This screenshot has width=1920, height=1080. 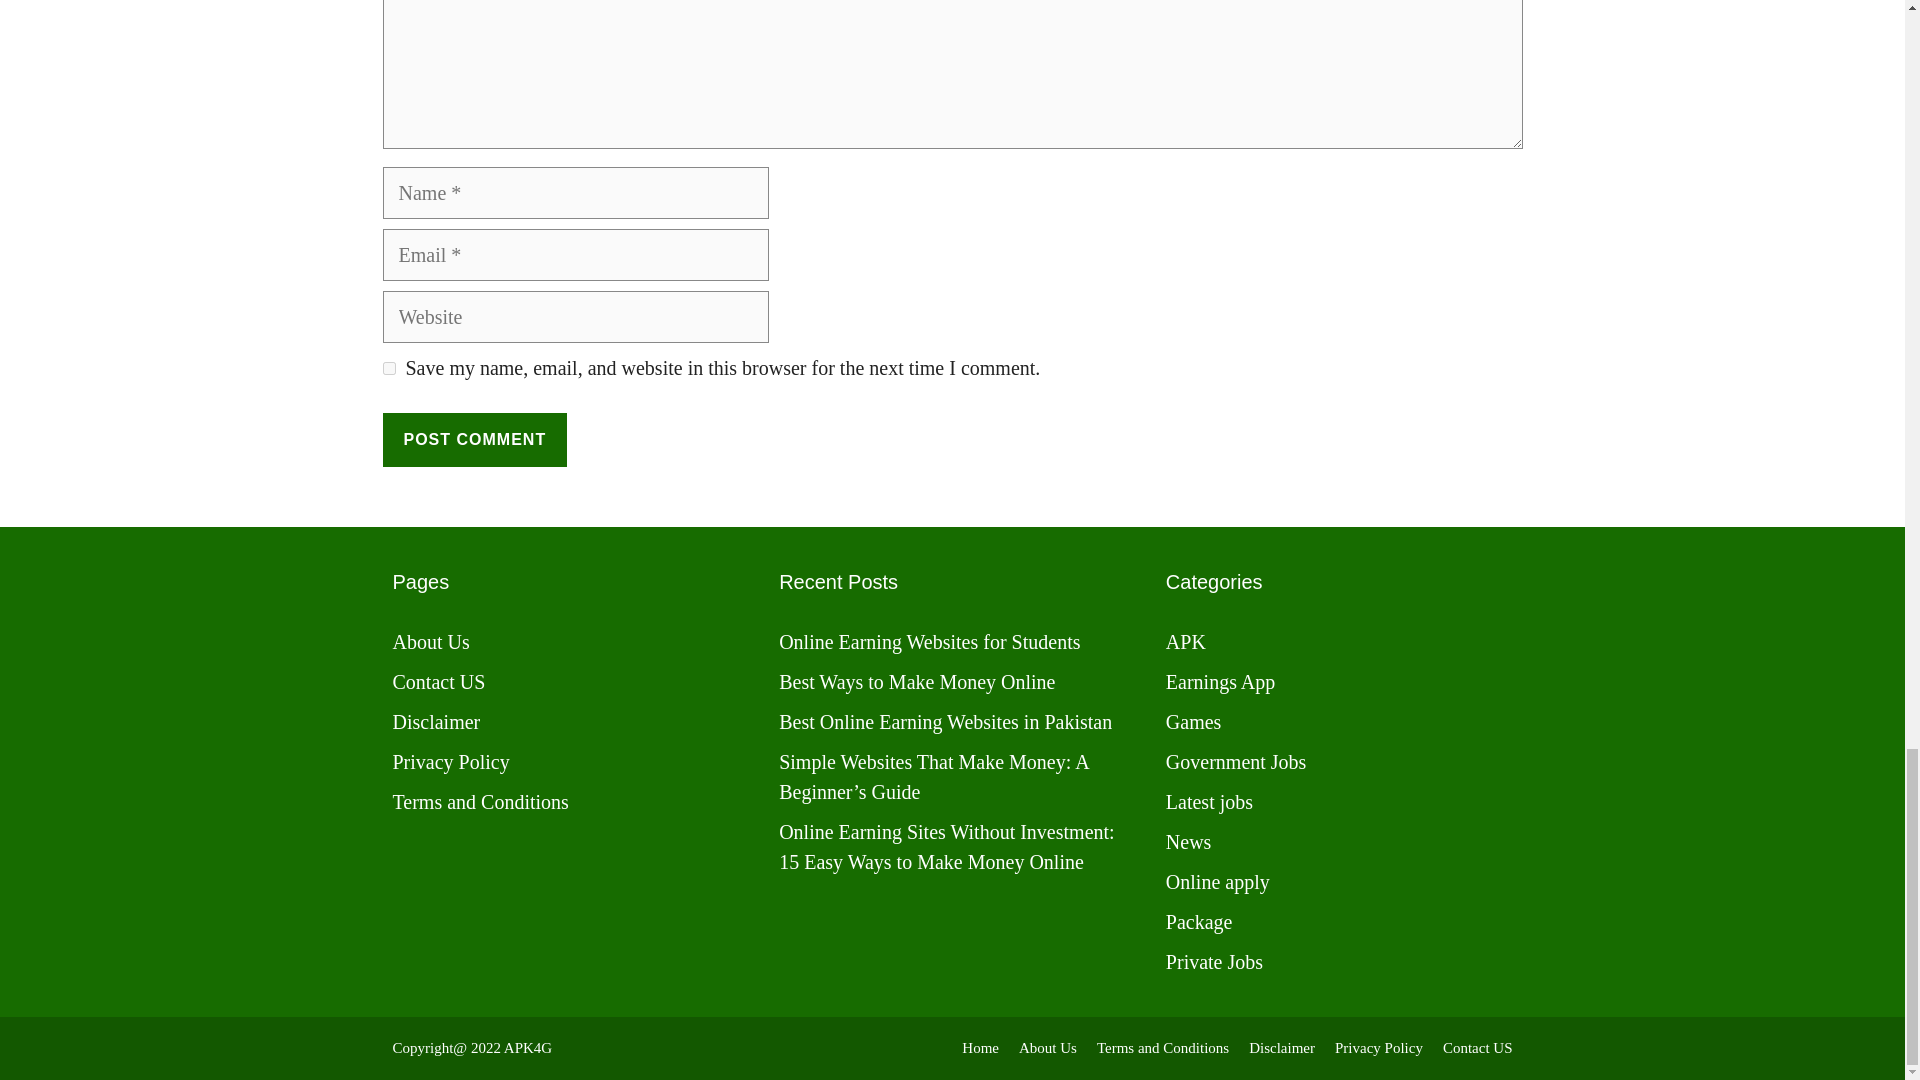 What do you see at coordinates (1193, 722) in the screenshot?
I see `Games` at bounding box center [1193, 722].